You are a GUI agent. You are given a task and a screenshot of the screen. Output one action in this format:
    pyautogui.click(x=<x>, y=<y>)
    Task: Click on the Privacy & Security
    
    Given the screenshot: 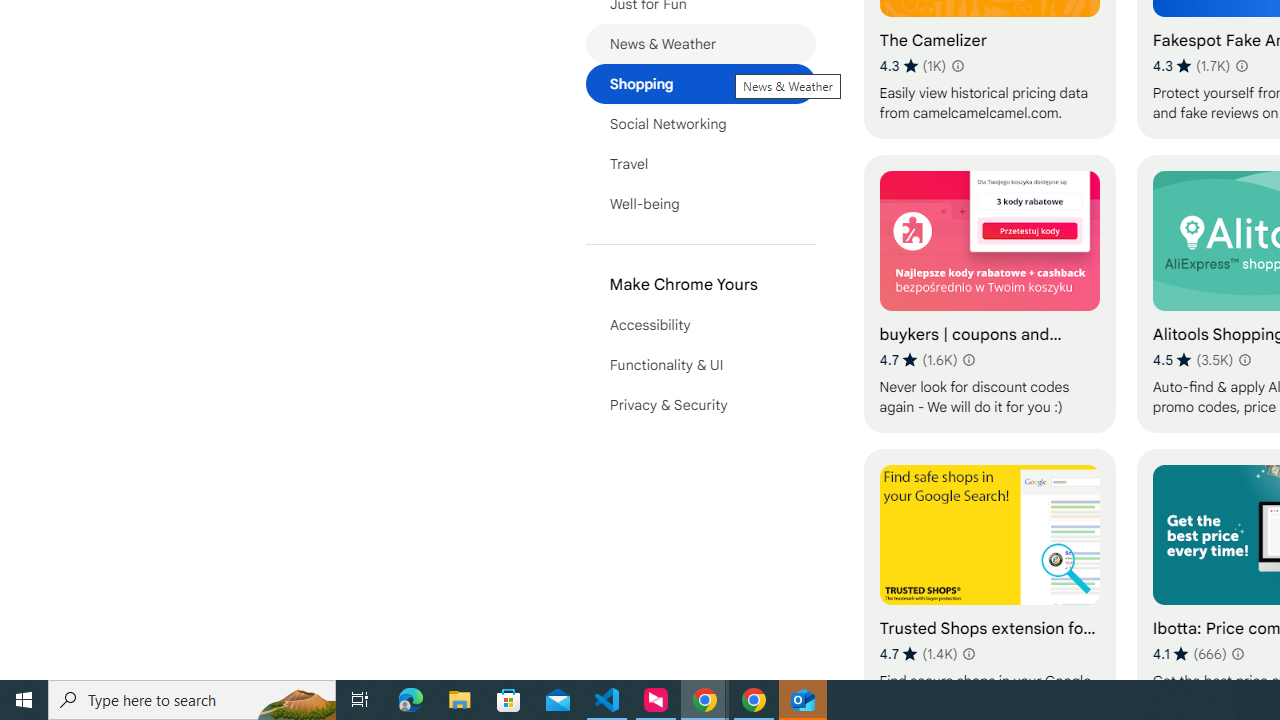 What is the action you would take?
    pyautogui.click(x=700, y=404)
    